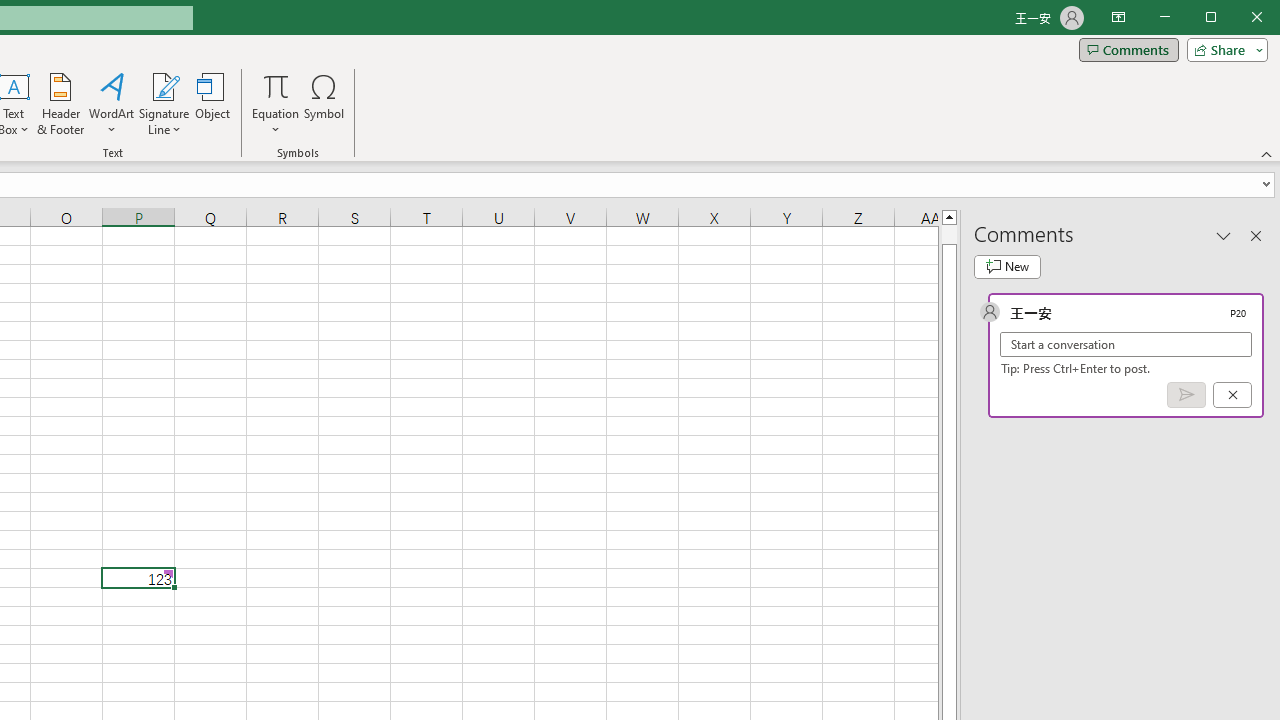  Describe the element at coordinates (112, 104) in the screenshot. I see `WordArt` at that location.